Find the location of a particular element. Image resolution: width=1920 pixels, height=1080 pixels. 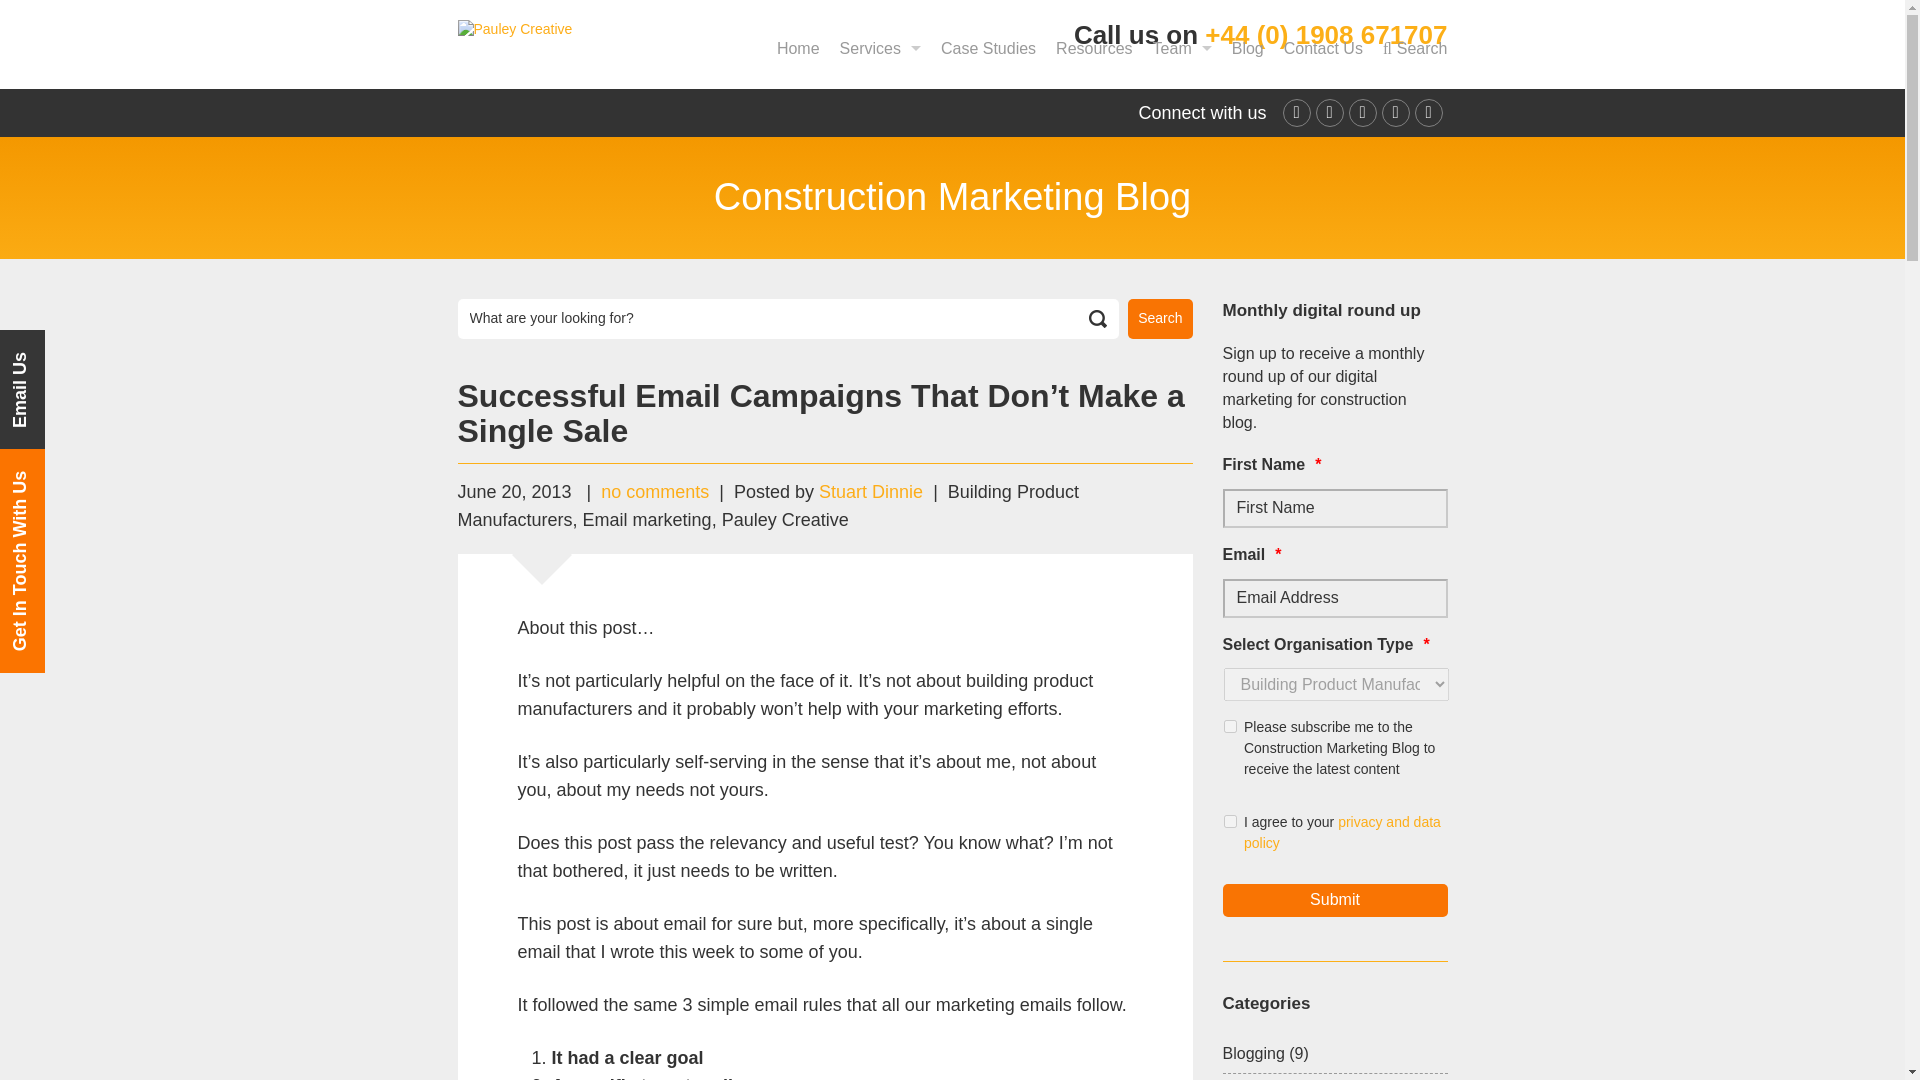

1 is located at coordinates (1230, 726).